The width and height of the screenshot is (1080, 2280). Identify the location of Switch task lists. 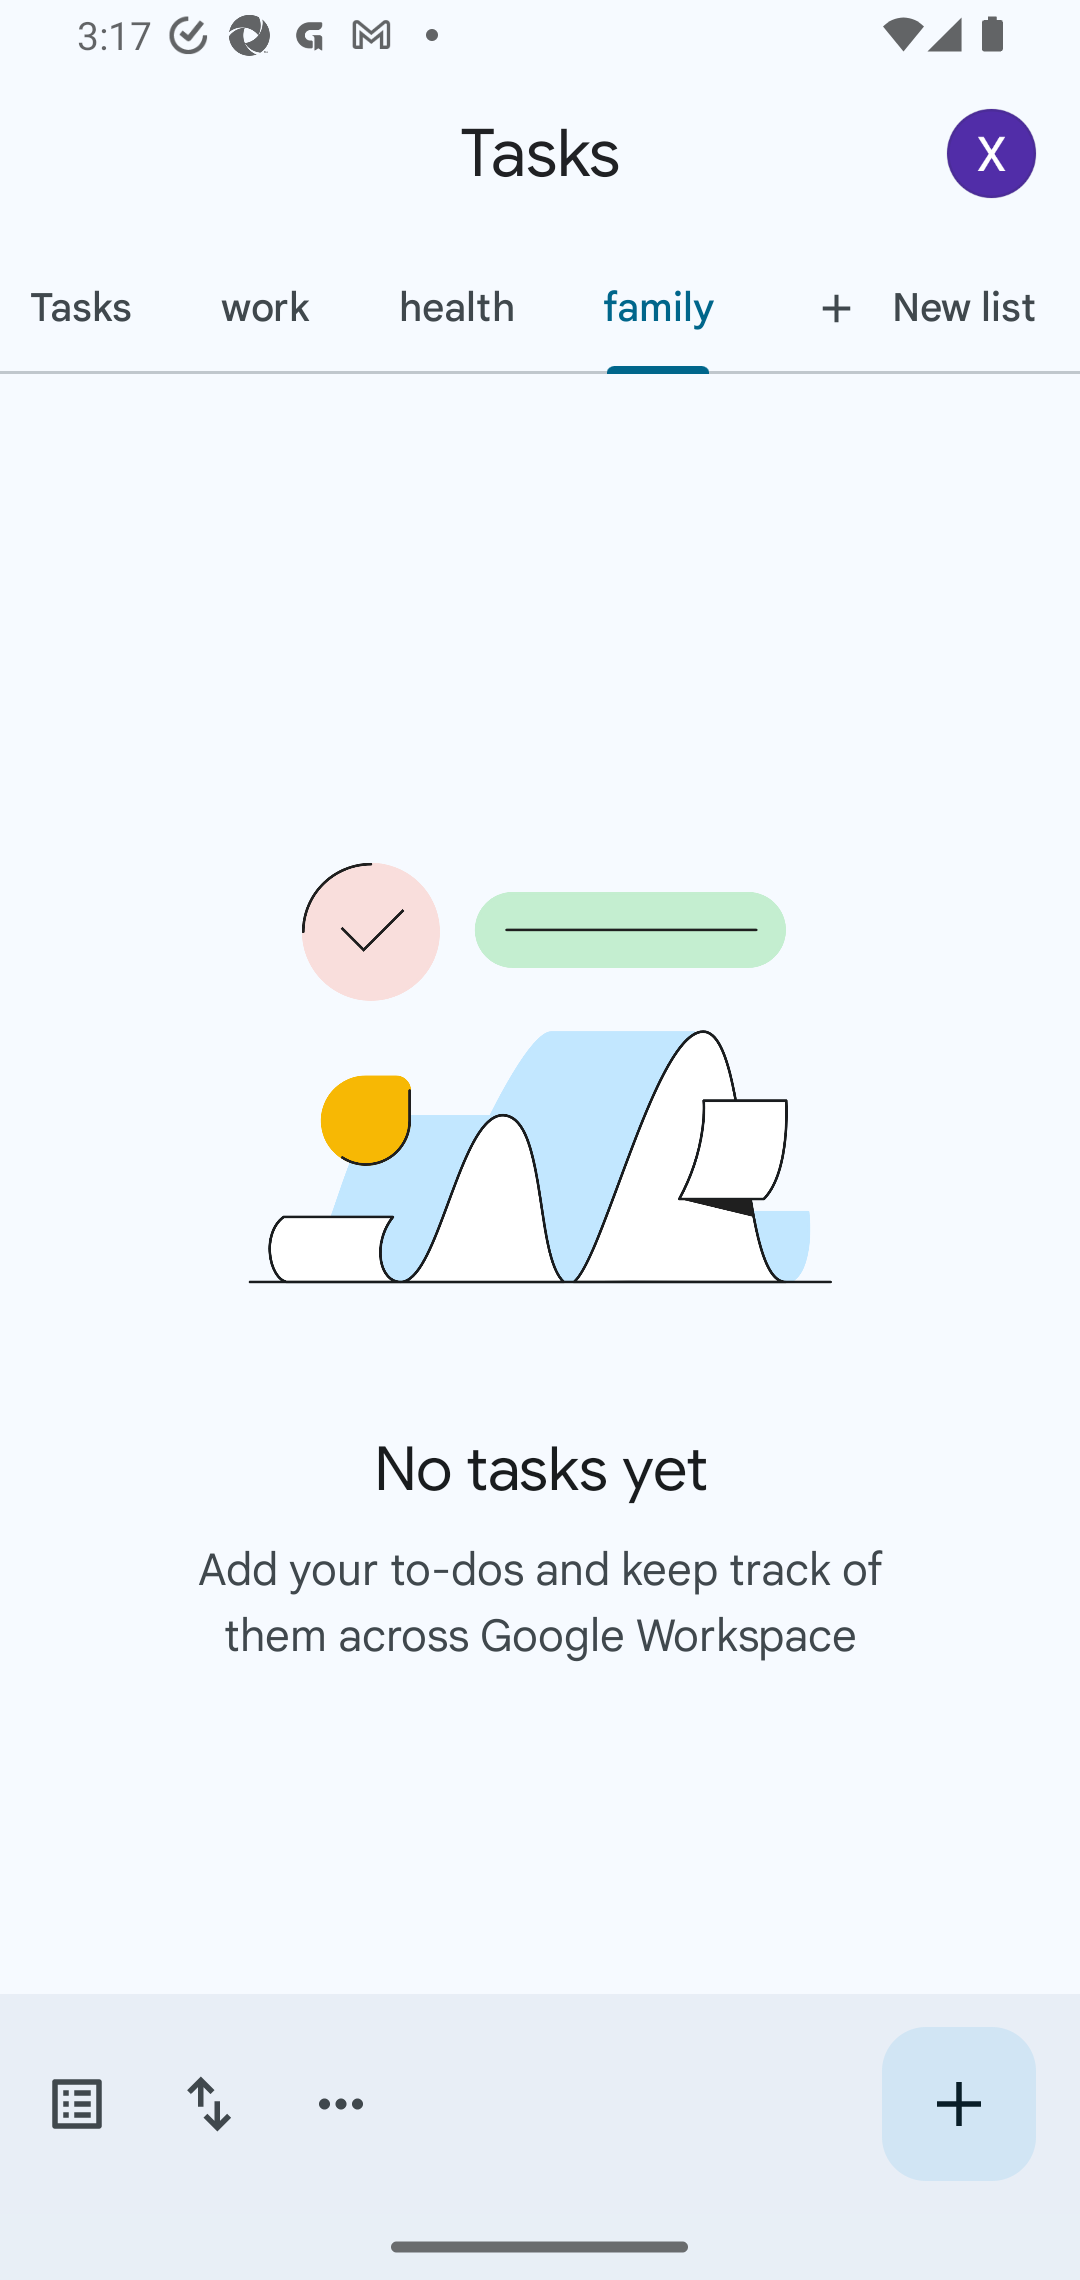
(76, 2104).